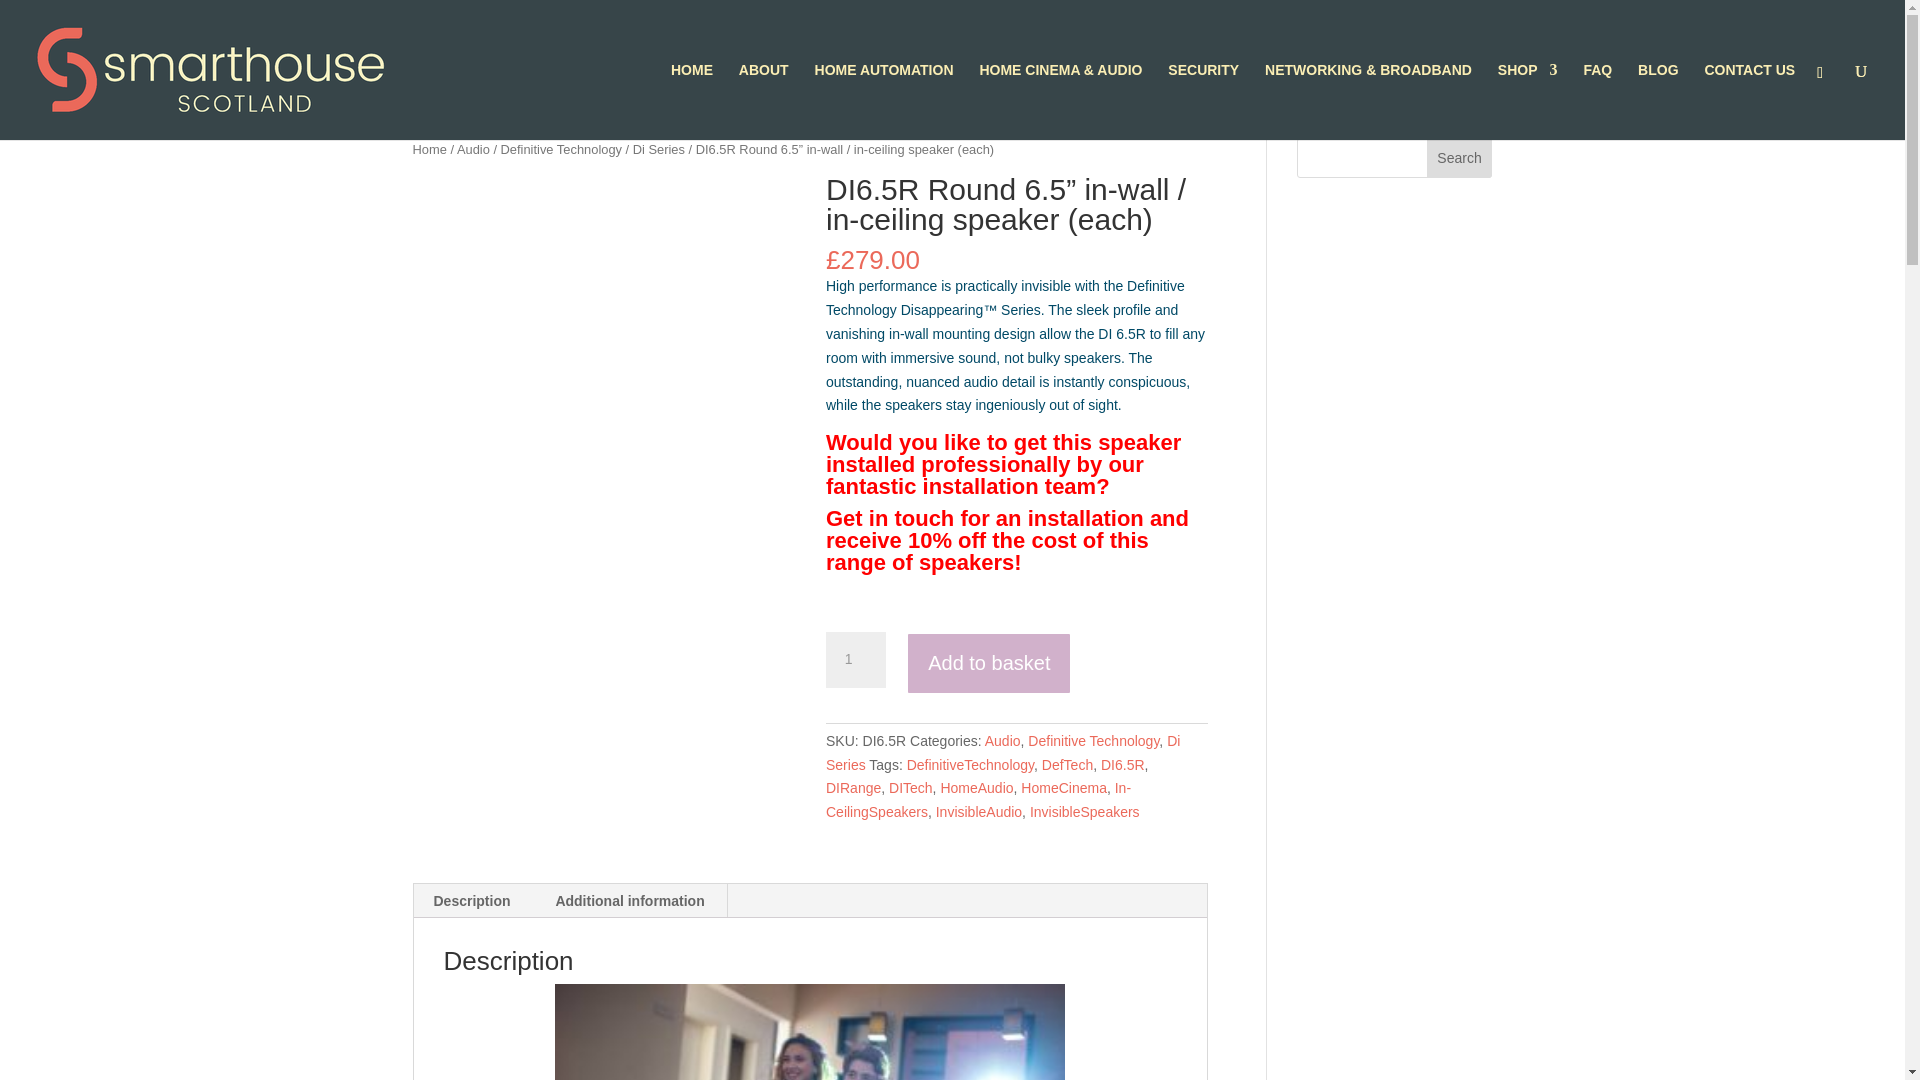  What do you see at coordinates (1067, 765) in the screenshot?
I see `DefTech` at bounding box center [1067, 765].